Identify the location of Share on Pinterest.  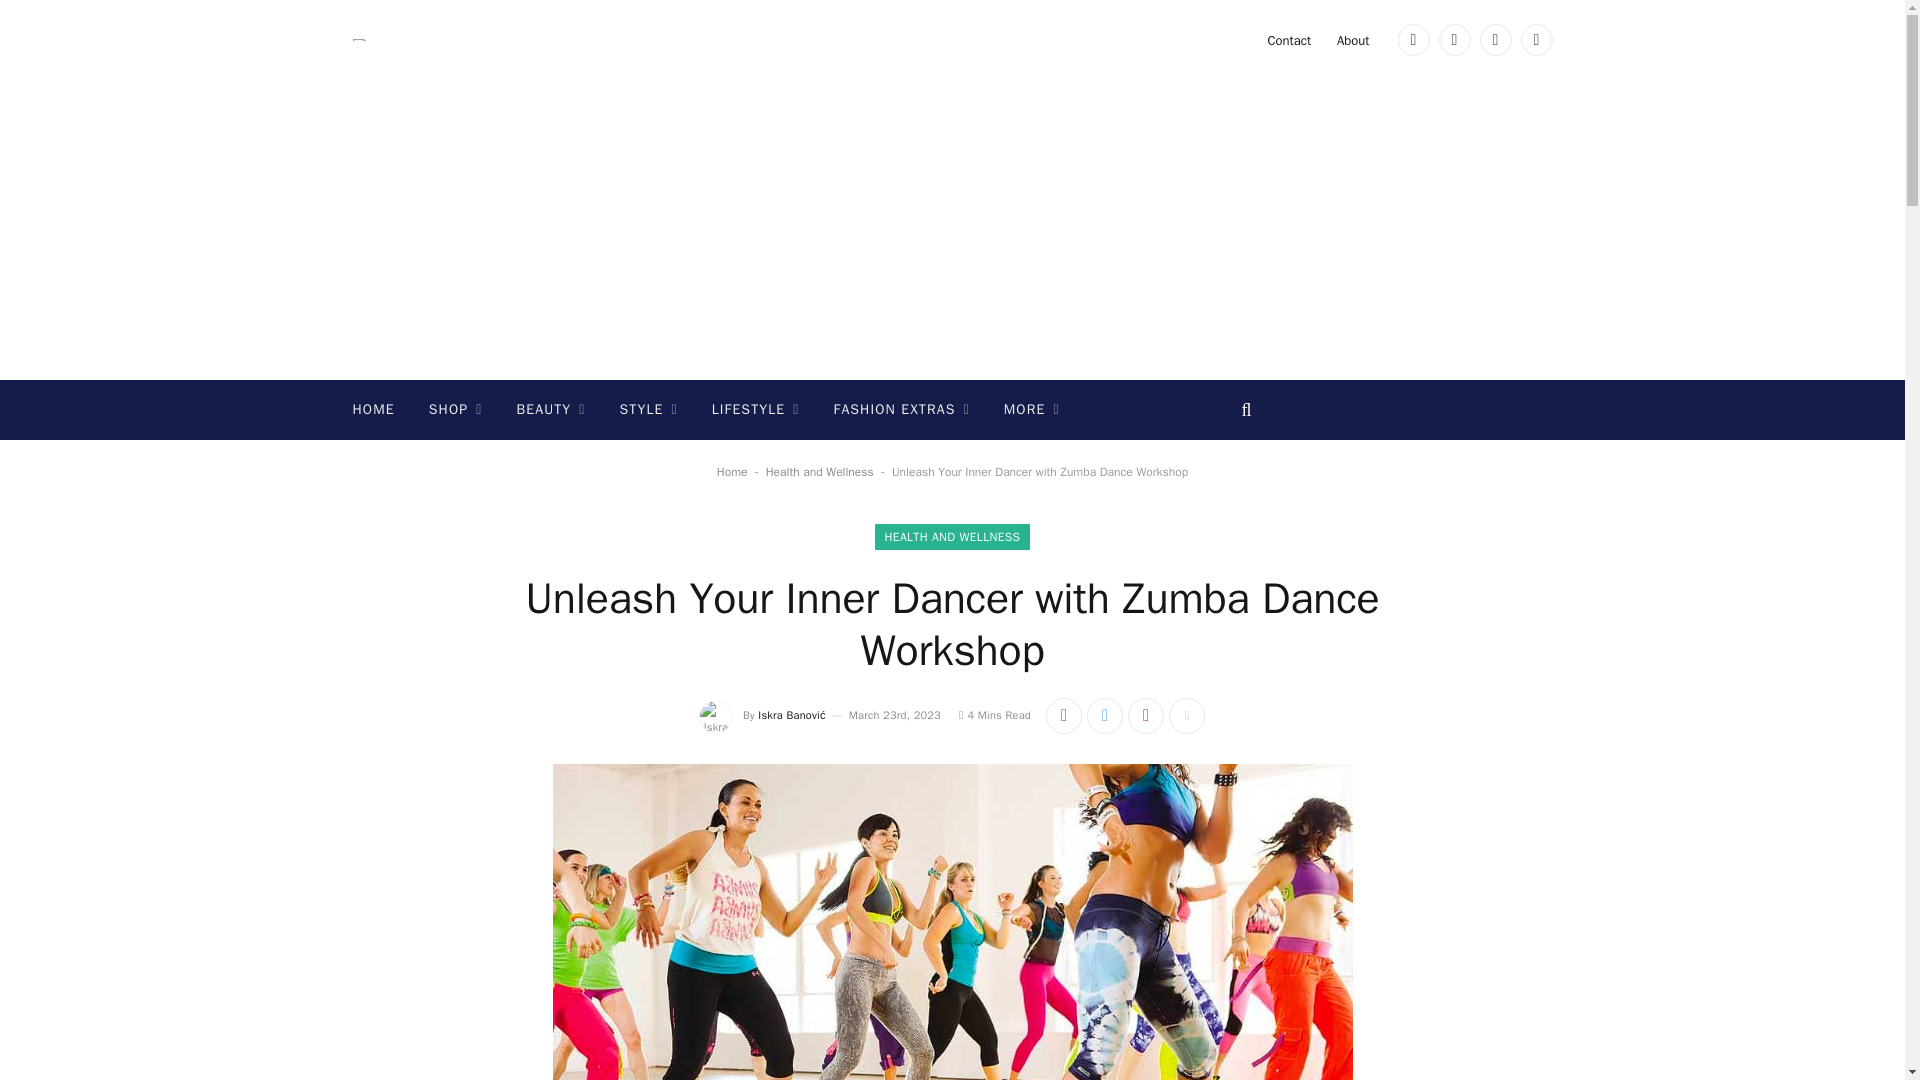
(1146, 716).